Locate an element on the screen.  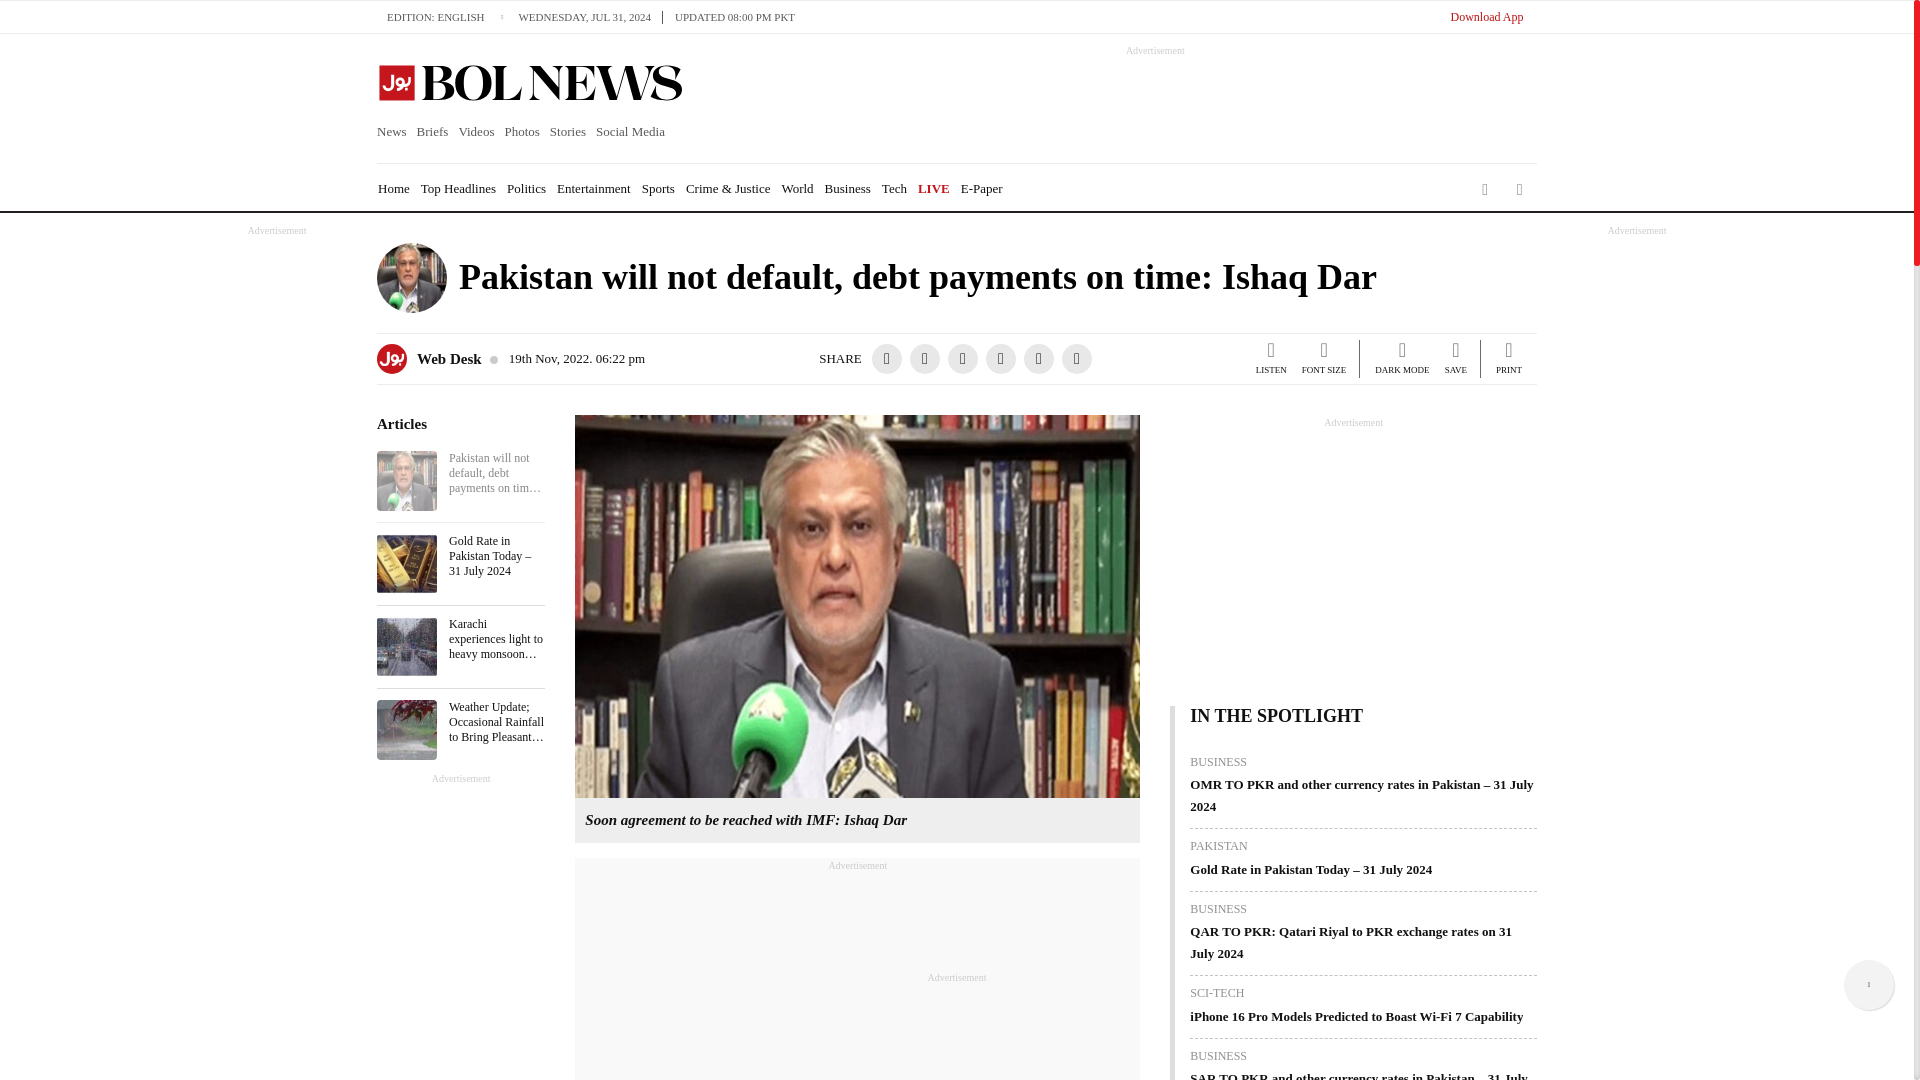
Download App is located at coordinates (1486, 16).